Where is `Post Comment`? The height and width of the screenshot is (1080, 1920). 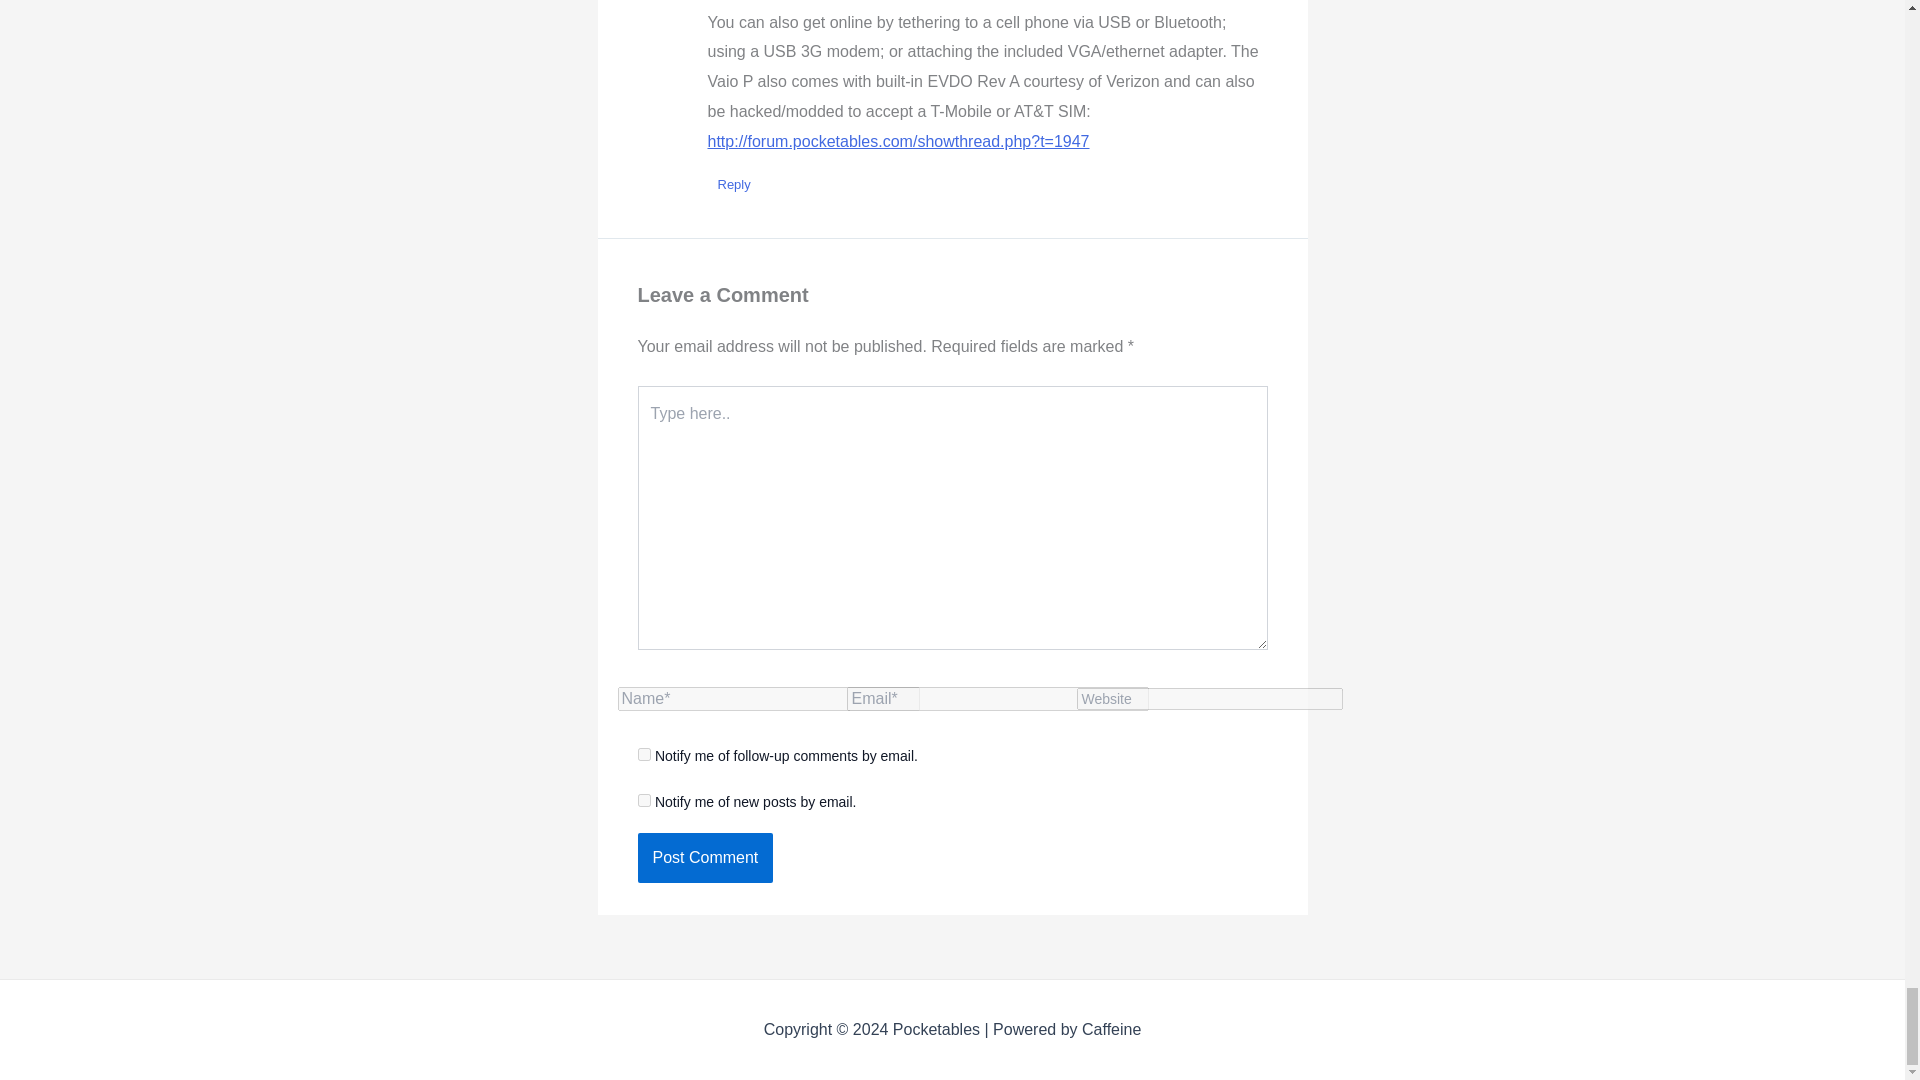
Post Comment is located at coordinates (705, 858).